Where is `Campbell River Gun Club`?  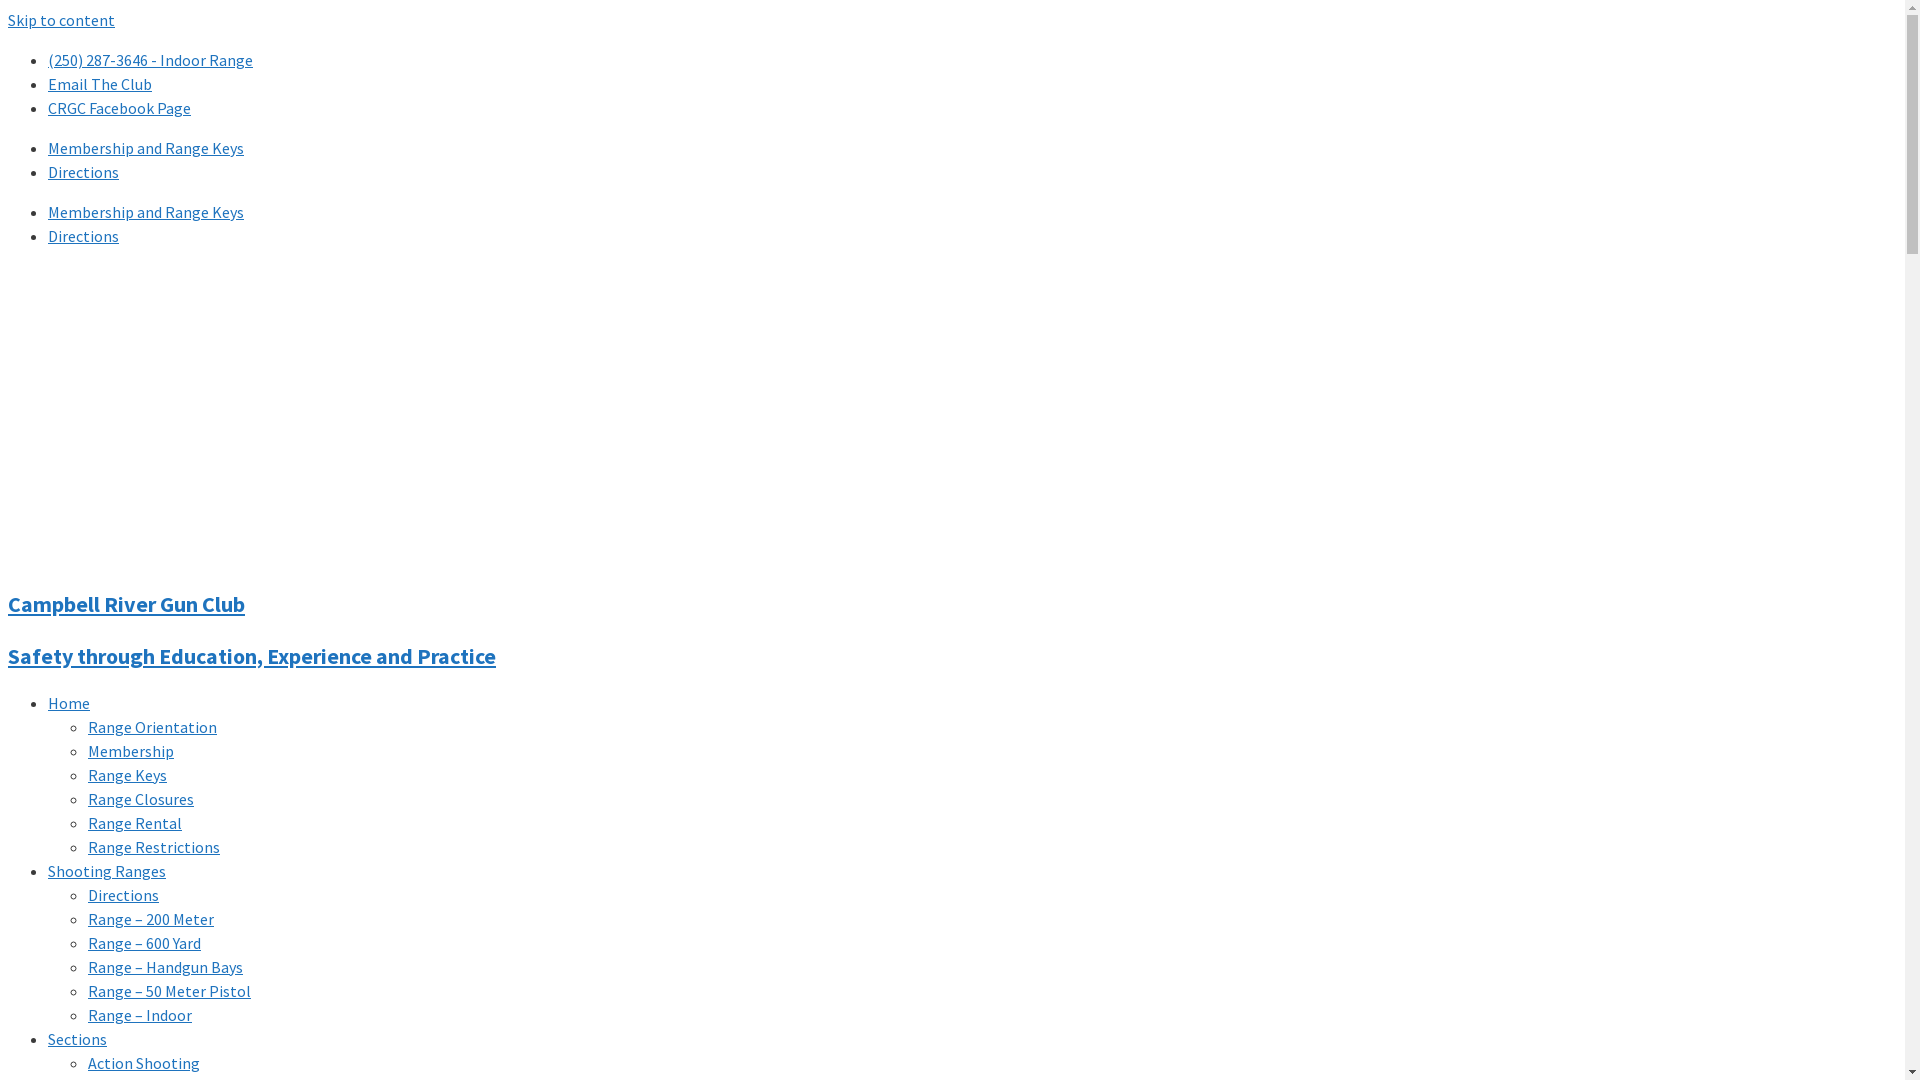 Campbell River Gun Club is located at coordinates (126, 604).